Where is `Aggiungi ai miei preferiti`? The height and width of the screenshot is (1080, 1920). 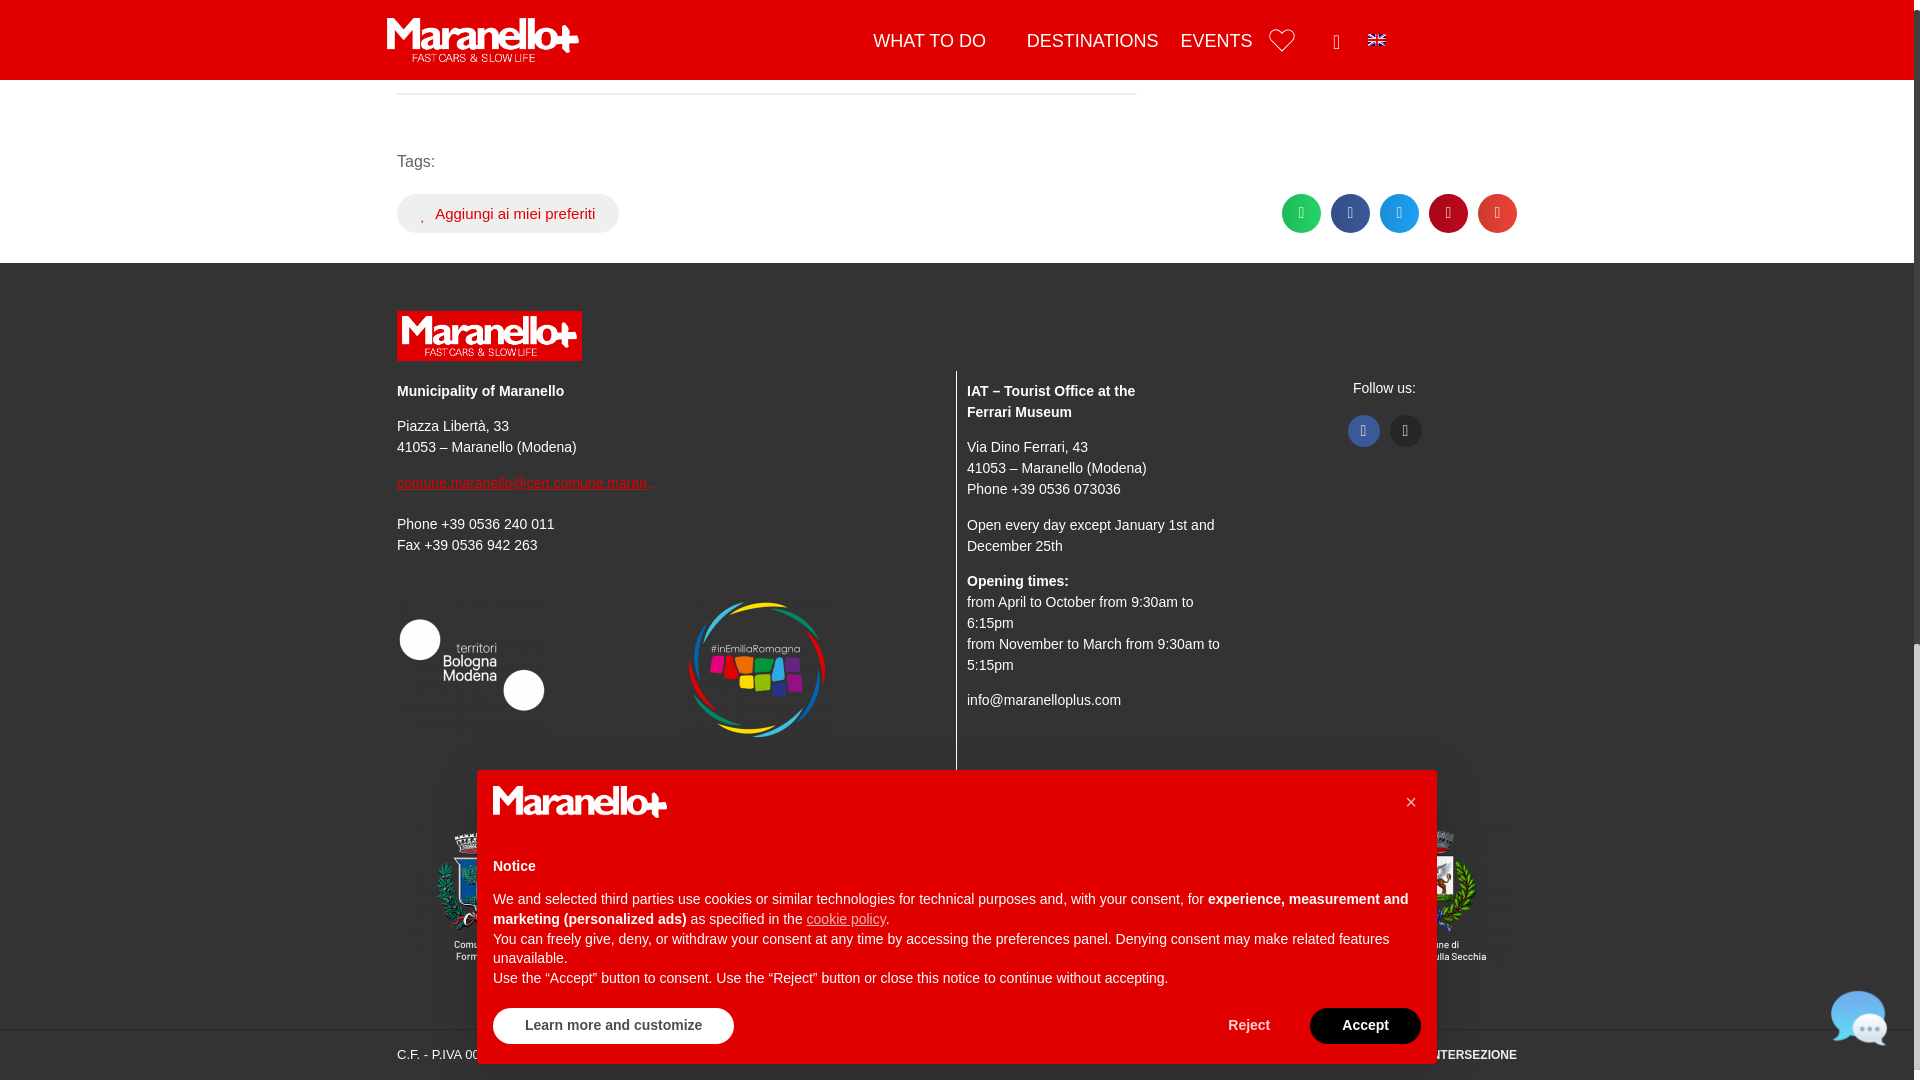
Aggiungi ai miei preferiti is located at coordinates (508, 214).